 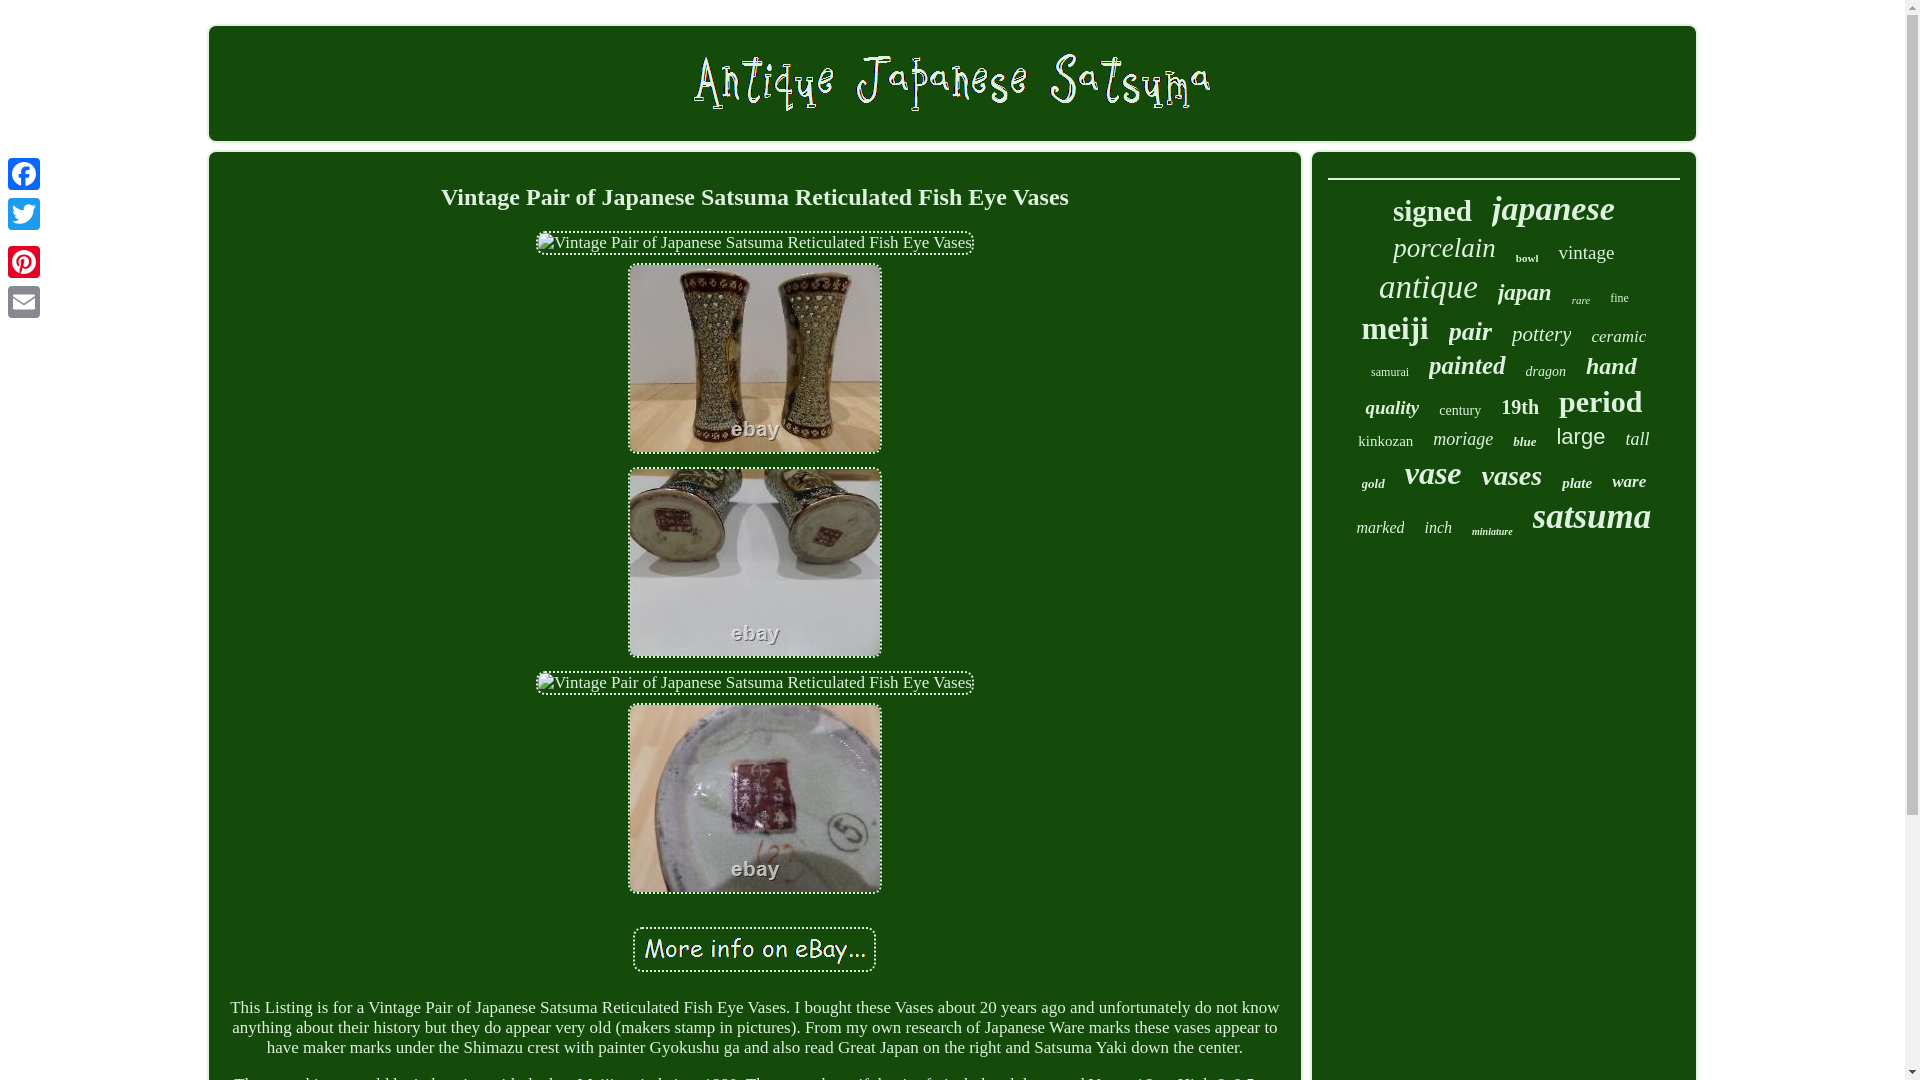 I want to click on quality, so click(x=1392, y=408).